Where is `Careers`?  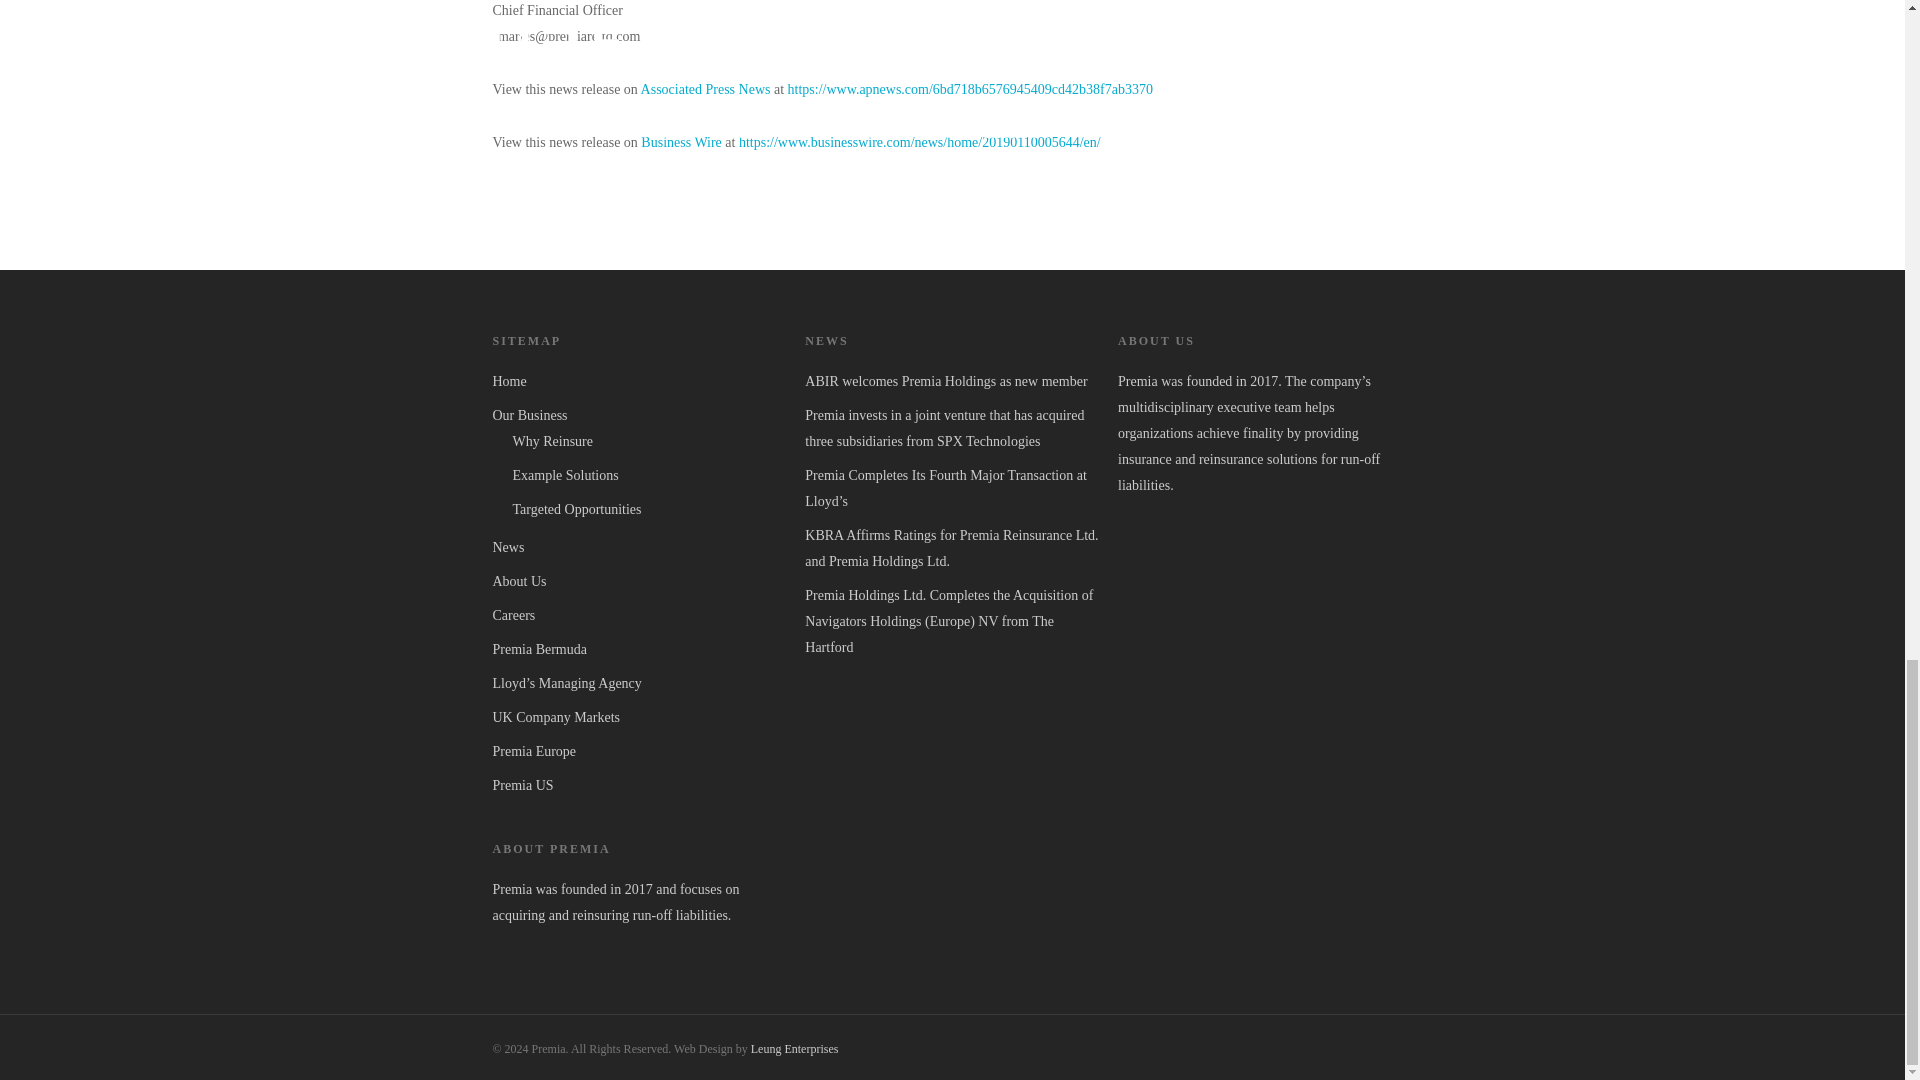
Careers is located at coordinates (638, 615).